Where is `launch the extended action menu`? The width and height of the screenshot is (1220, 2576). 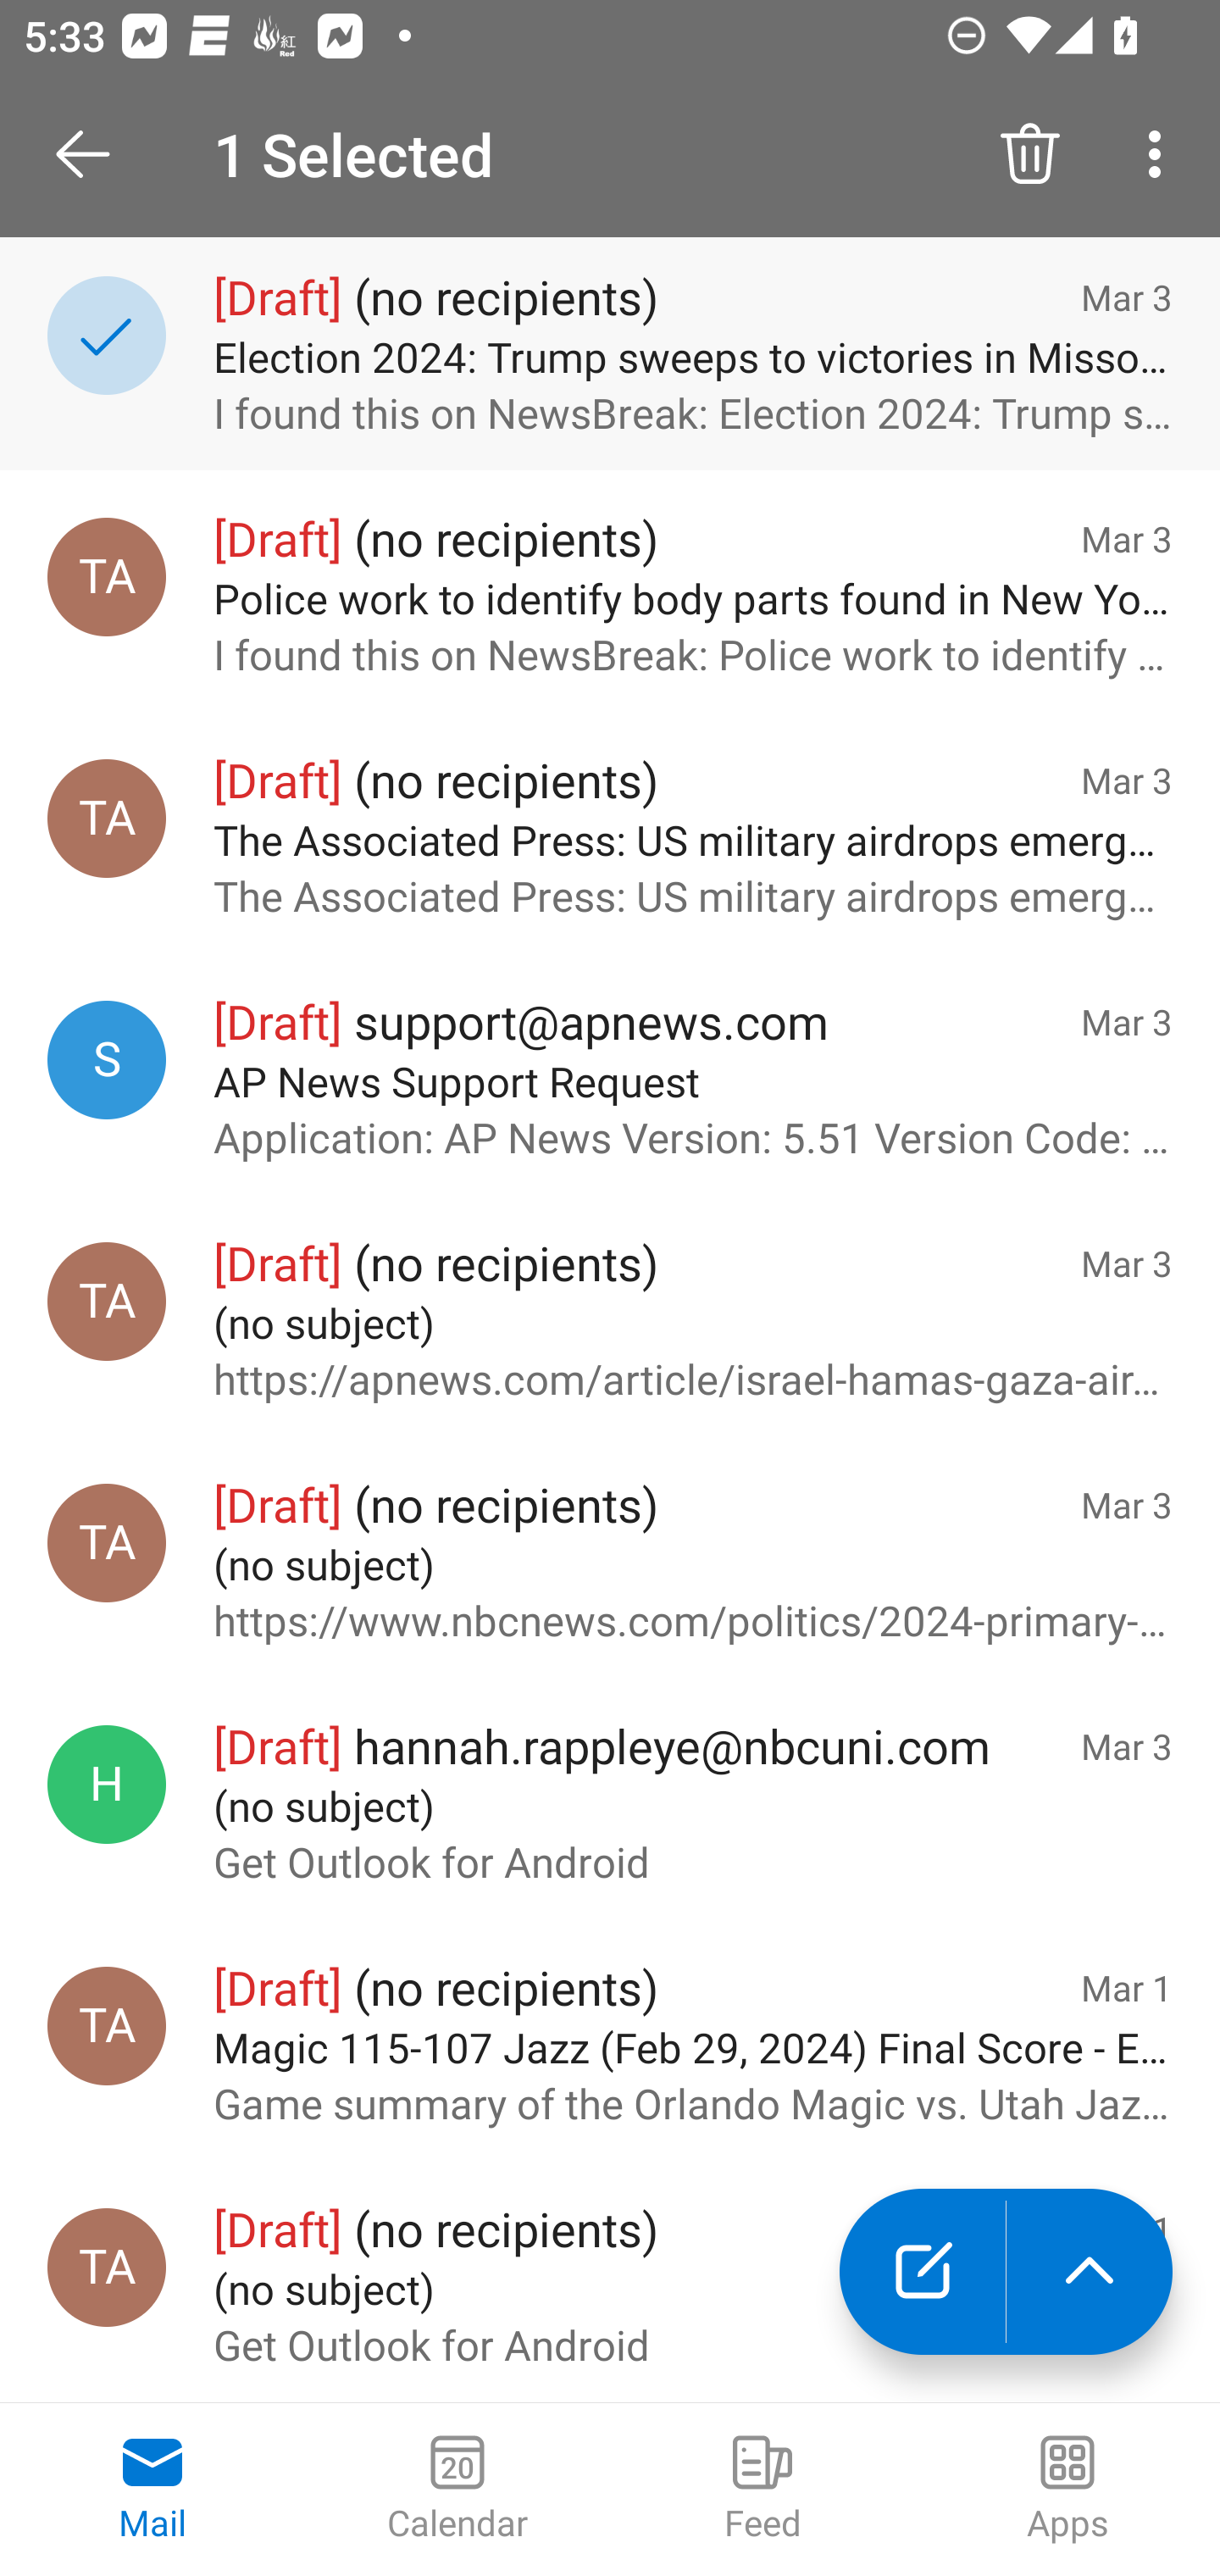 launch the extended action menu is located at coordinates (1090, 2272).